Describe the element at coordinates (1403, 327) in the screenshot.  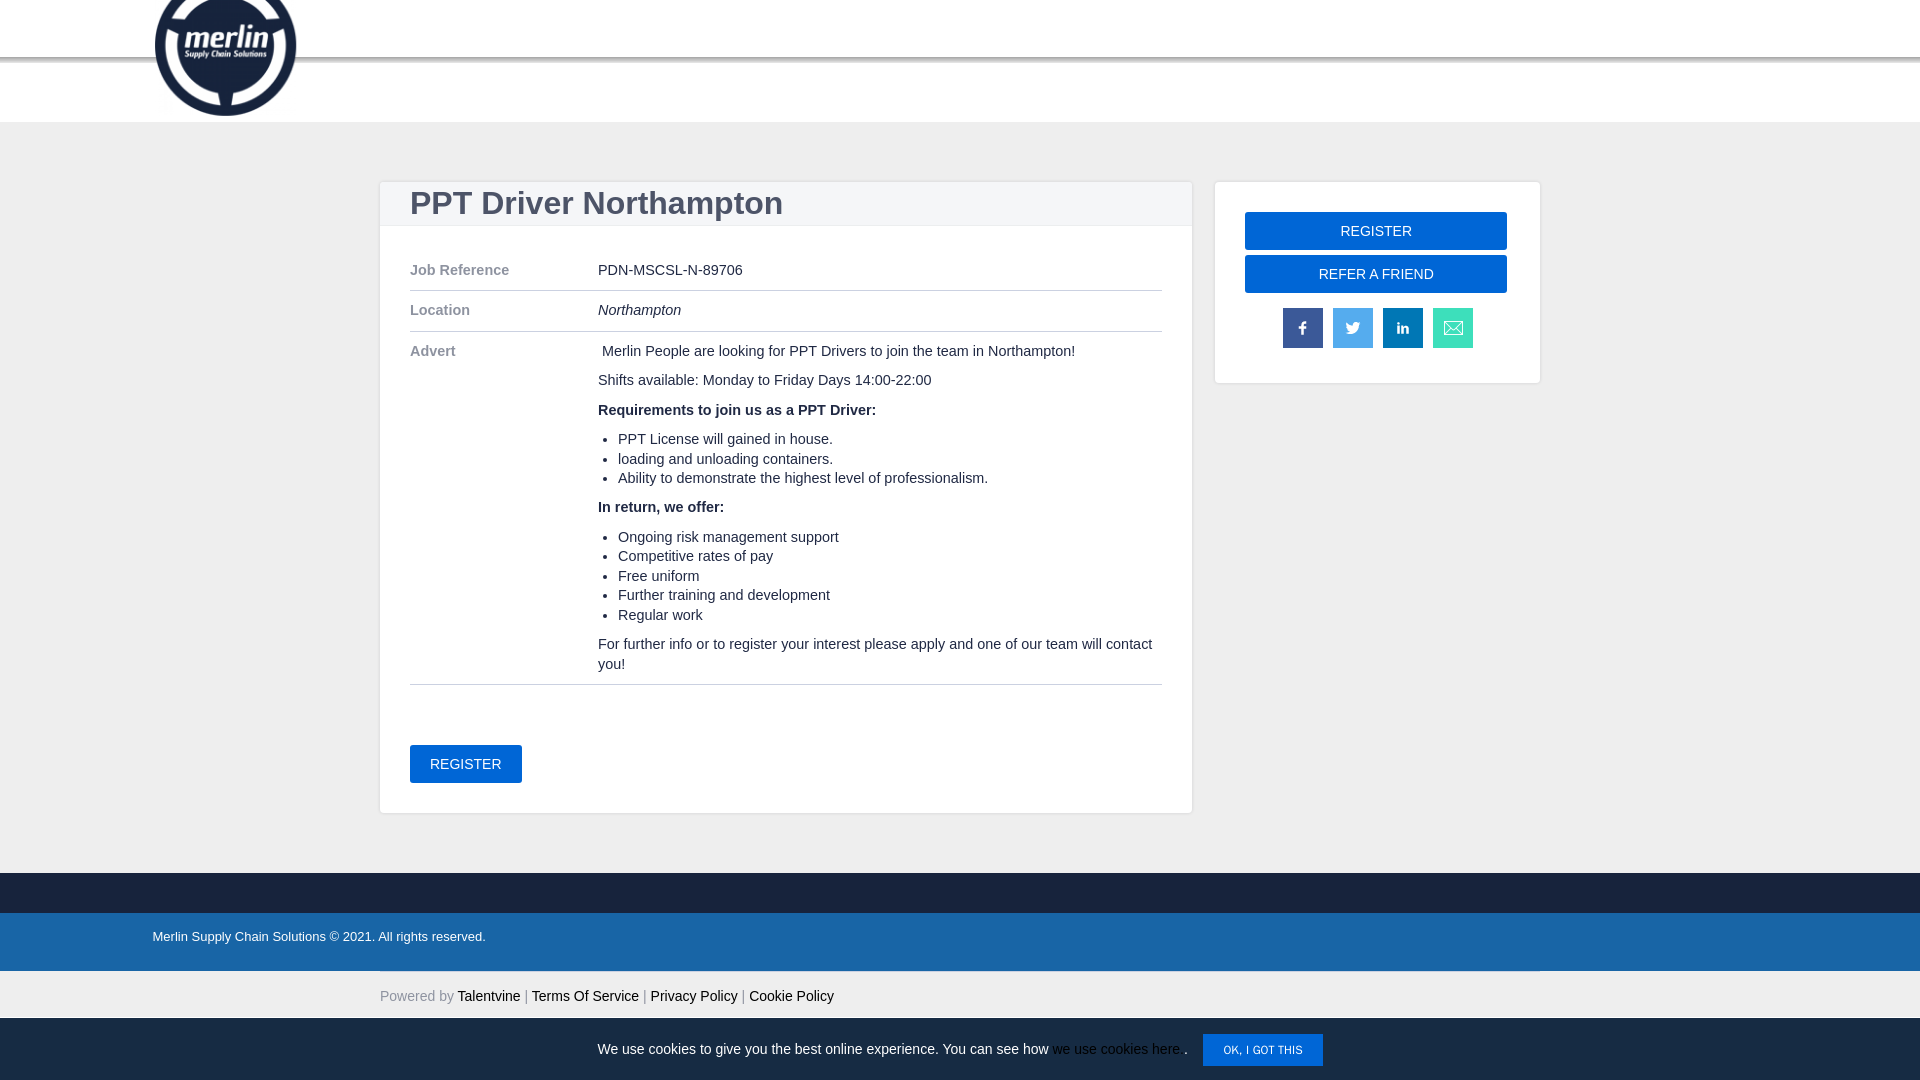
I see `Share on LinkedIn` at that location.